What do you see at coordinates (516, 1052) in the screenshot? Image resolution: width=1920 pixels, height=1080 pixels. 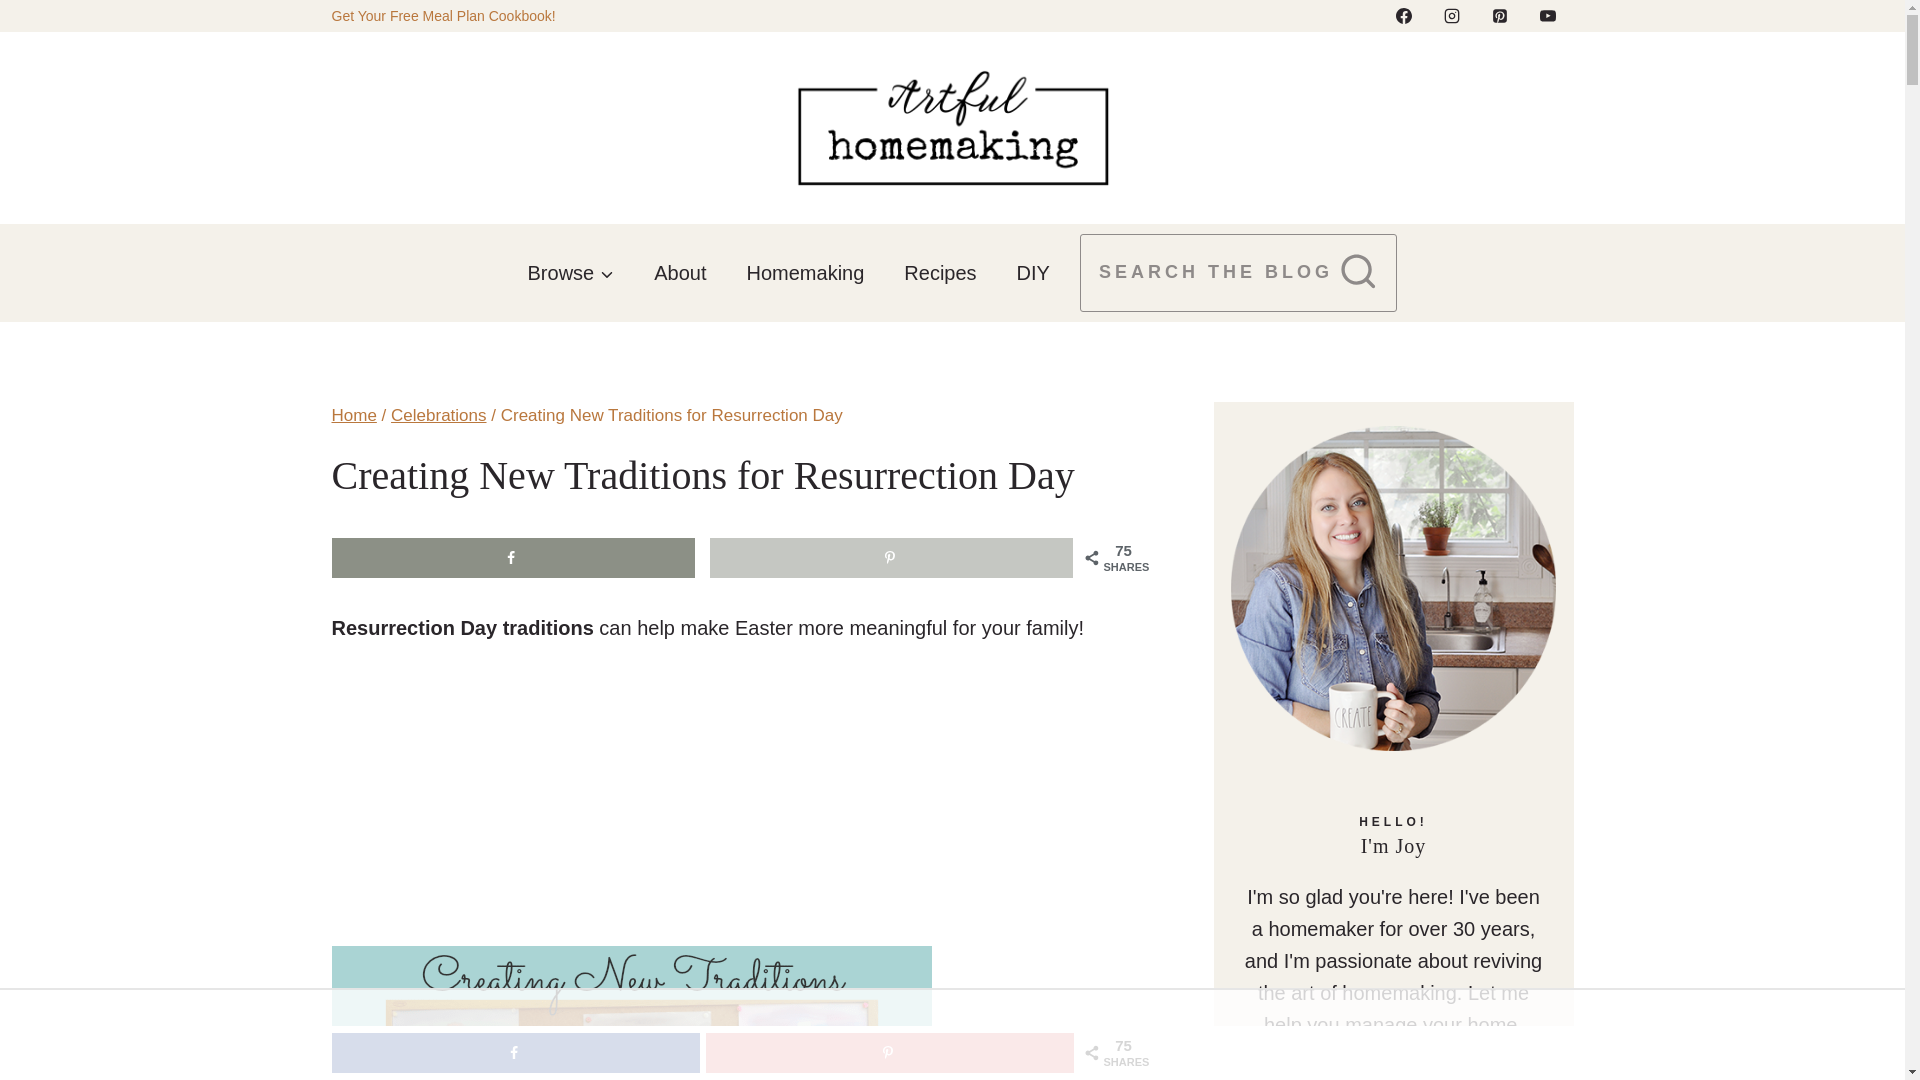 I see `Share on Facebook` at bounding box center [516, 1052].